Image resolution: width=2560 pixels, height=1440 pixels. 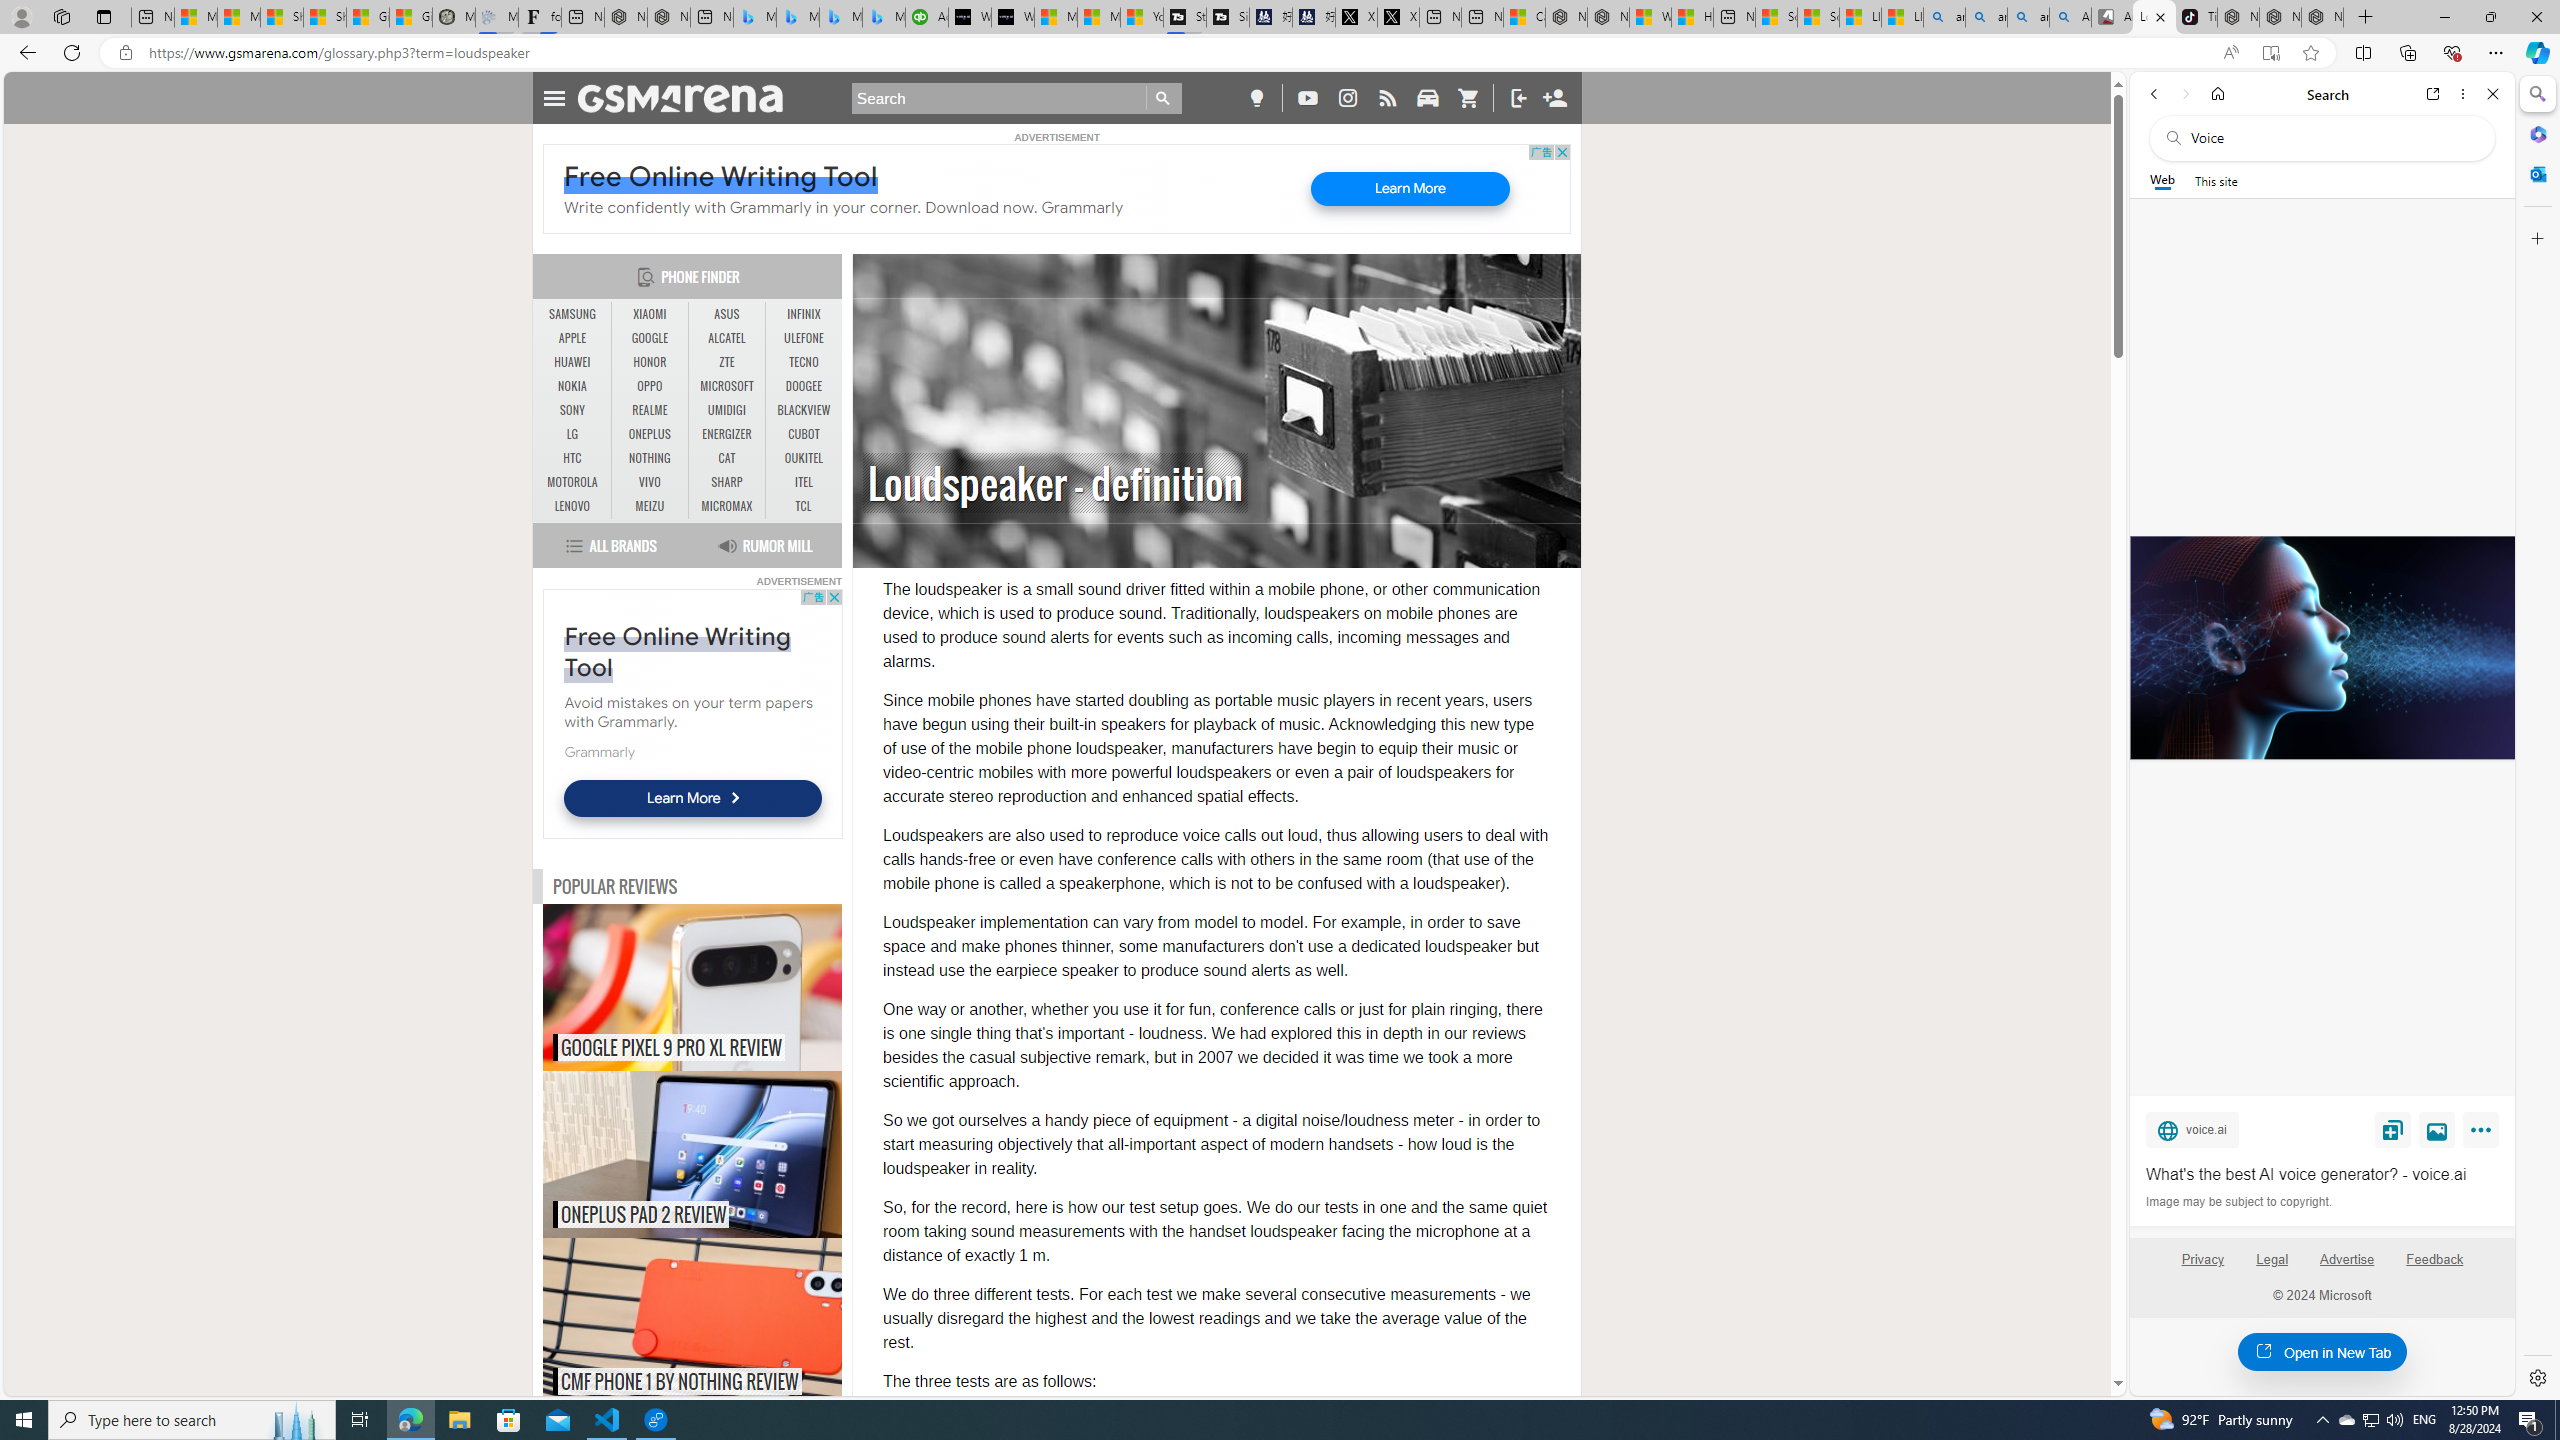 I want to click on OUKITEL, so click(x=804, y=459).